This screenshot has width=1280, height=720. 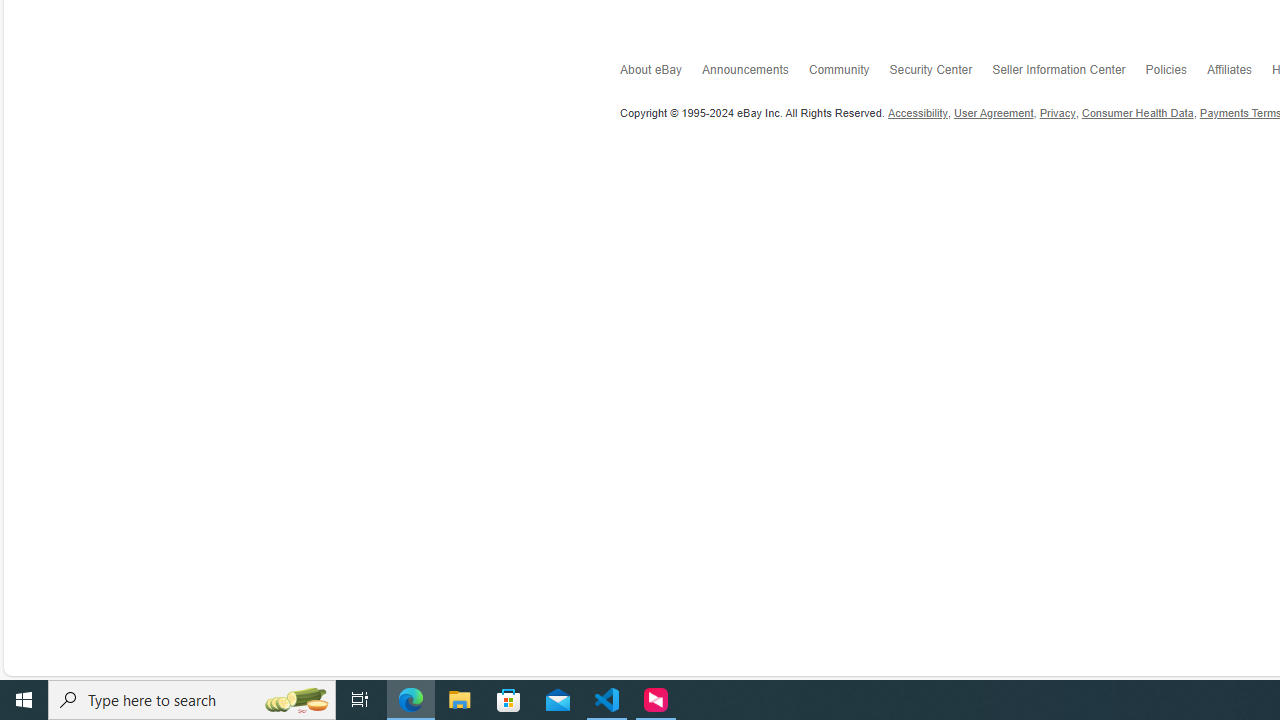 I want to click on Affiliates, so click(x=1239, y=73).